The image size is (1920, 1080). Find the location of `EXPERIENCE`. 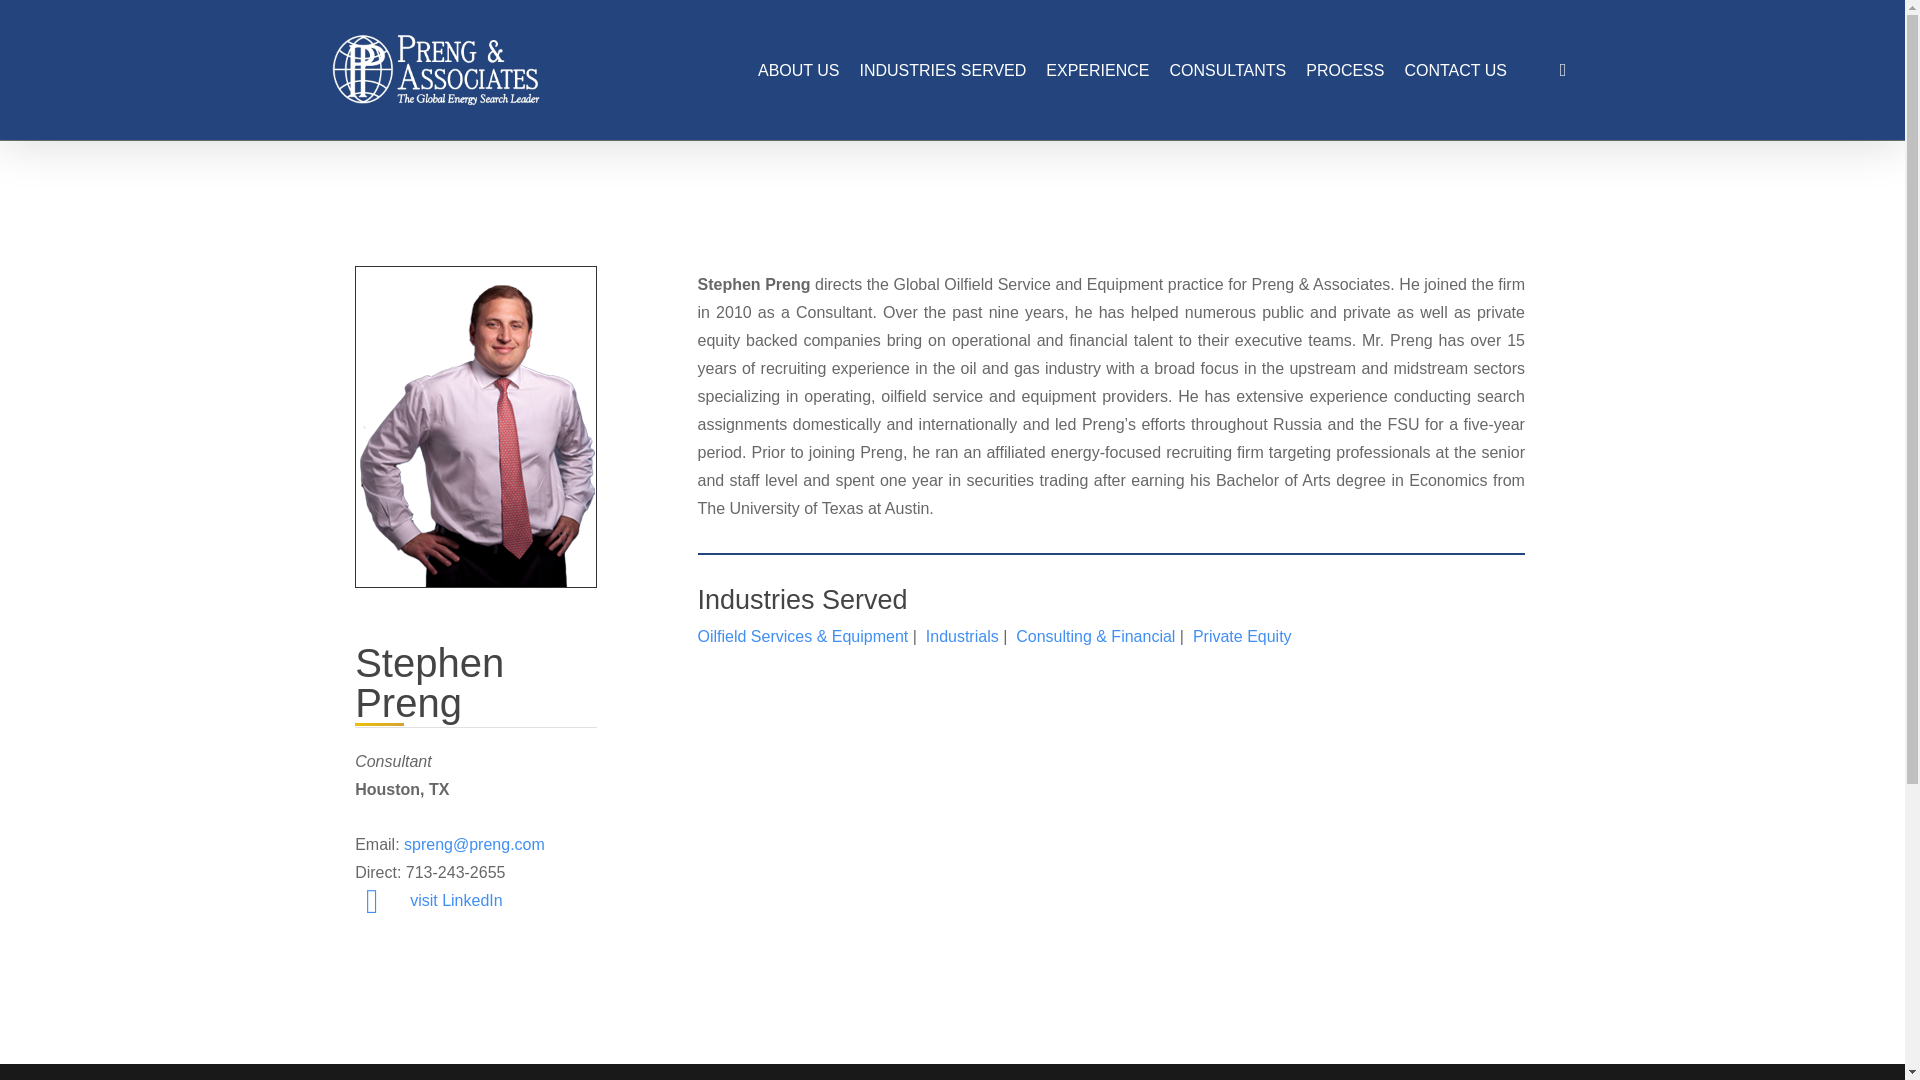

EXPERIENCE is located at coordinates (1097, 68).